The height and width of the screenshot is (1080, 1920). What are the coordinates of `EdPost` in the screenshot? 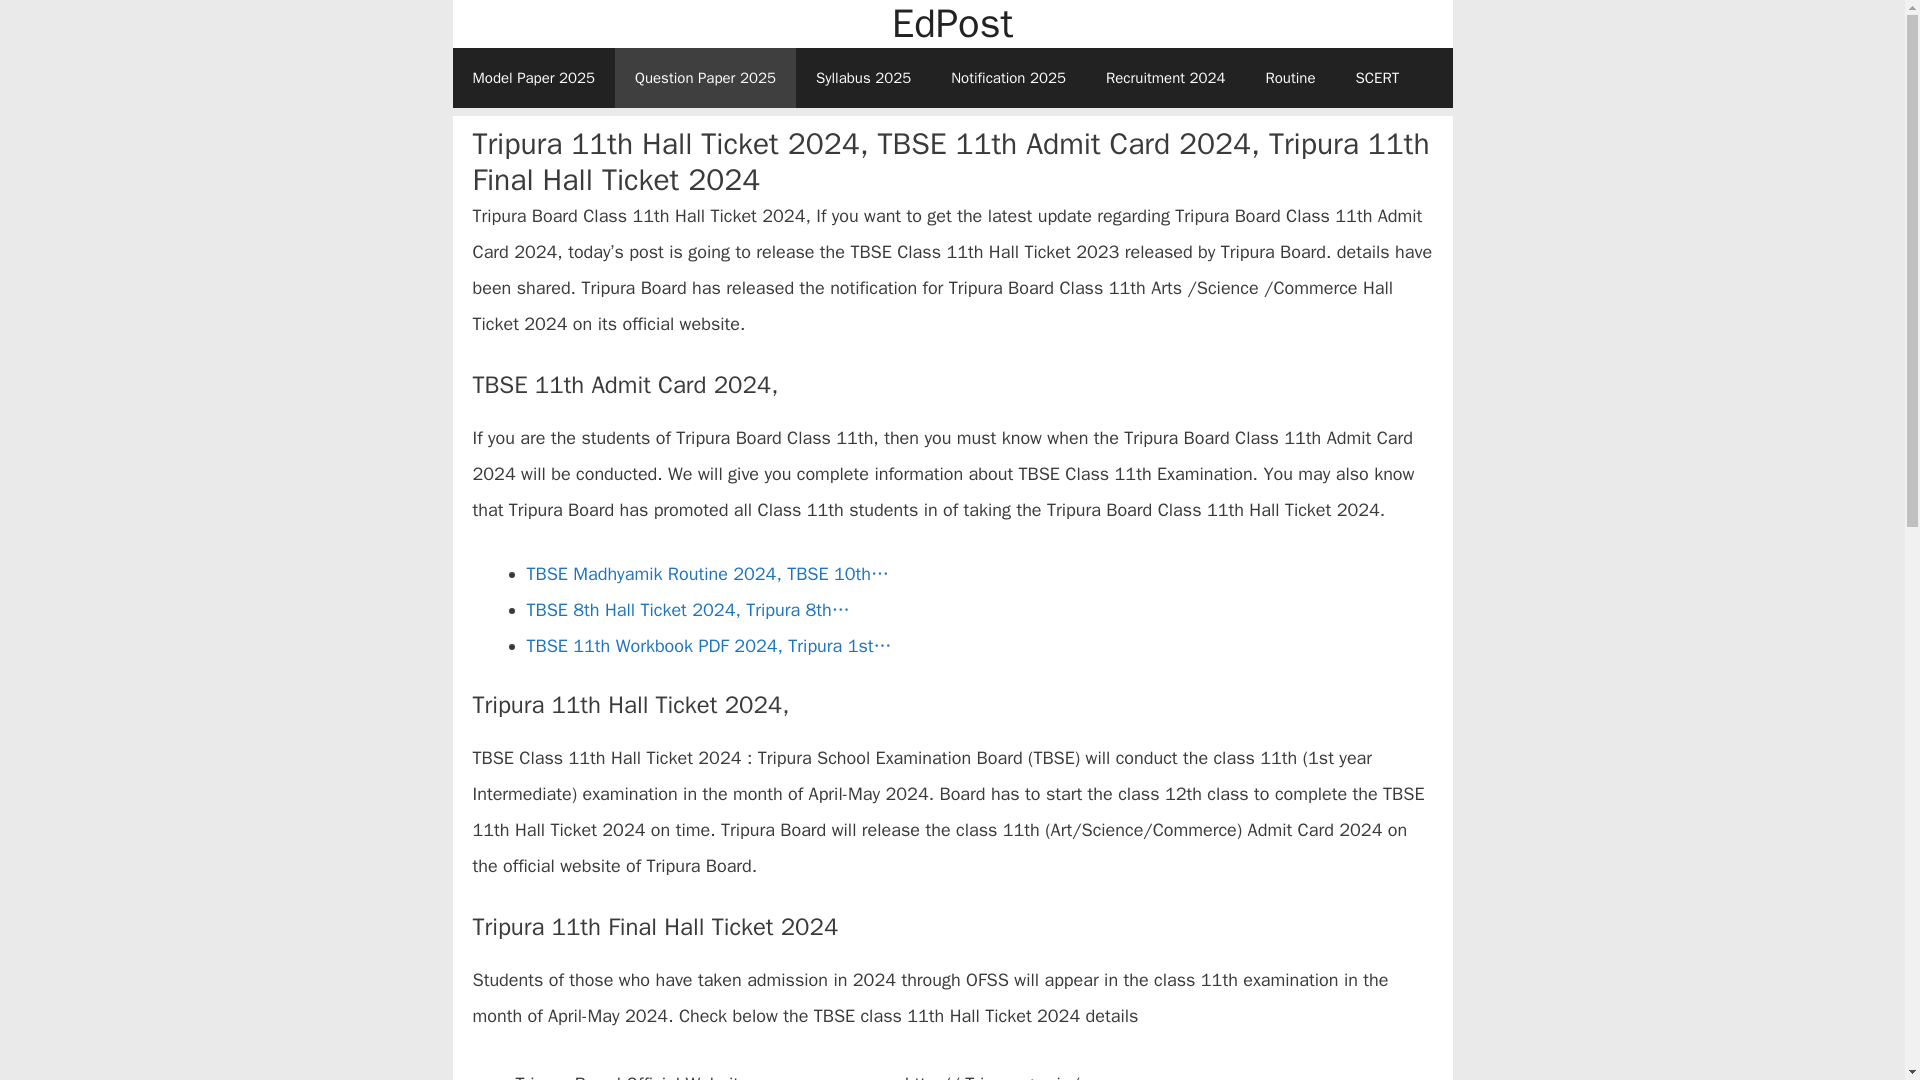 It's located at (952, 24).